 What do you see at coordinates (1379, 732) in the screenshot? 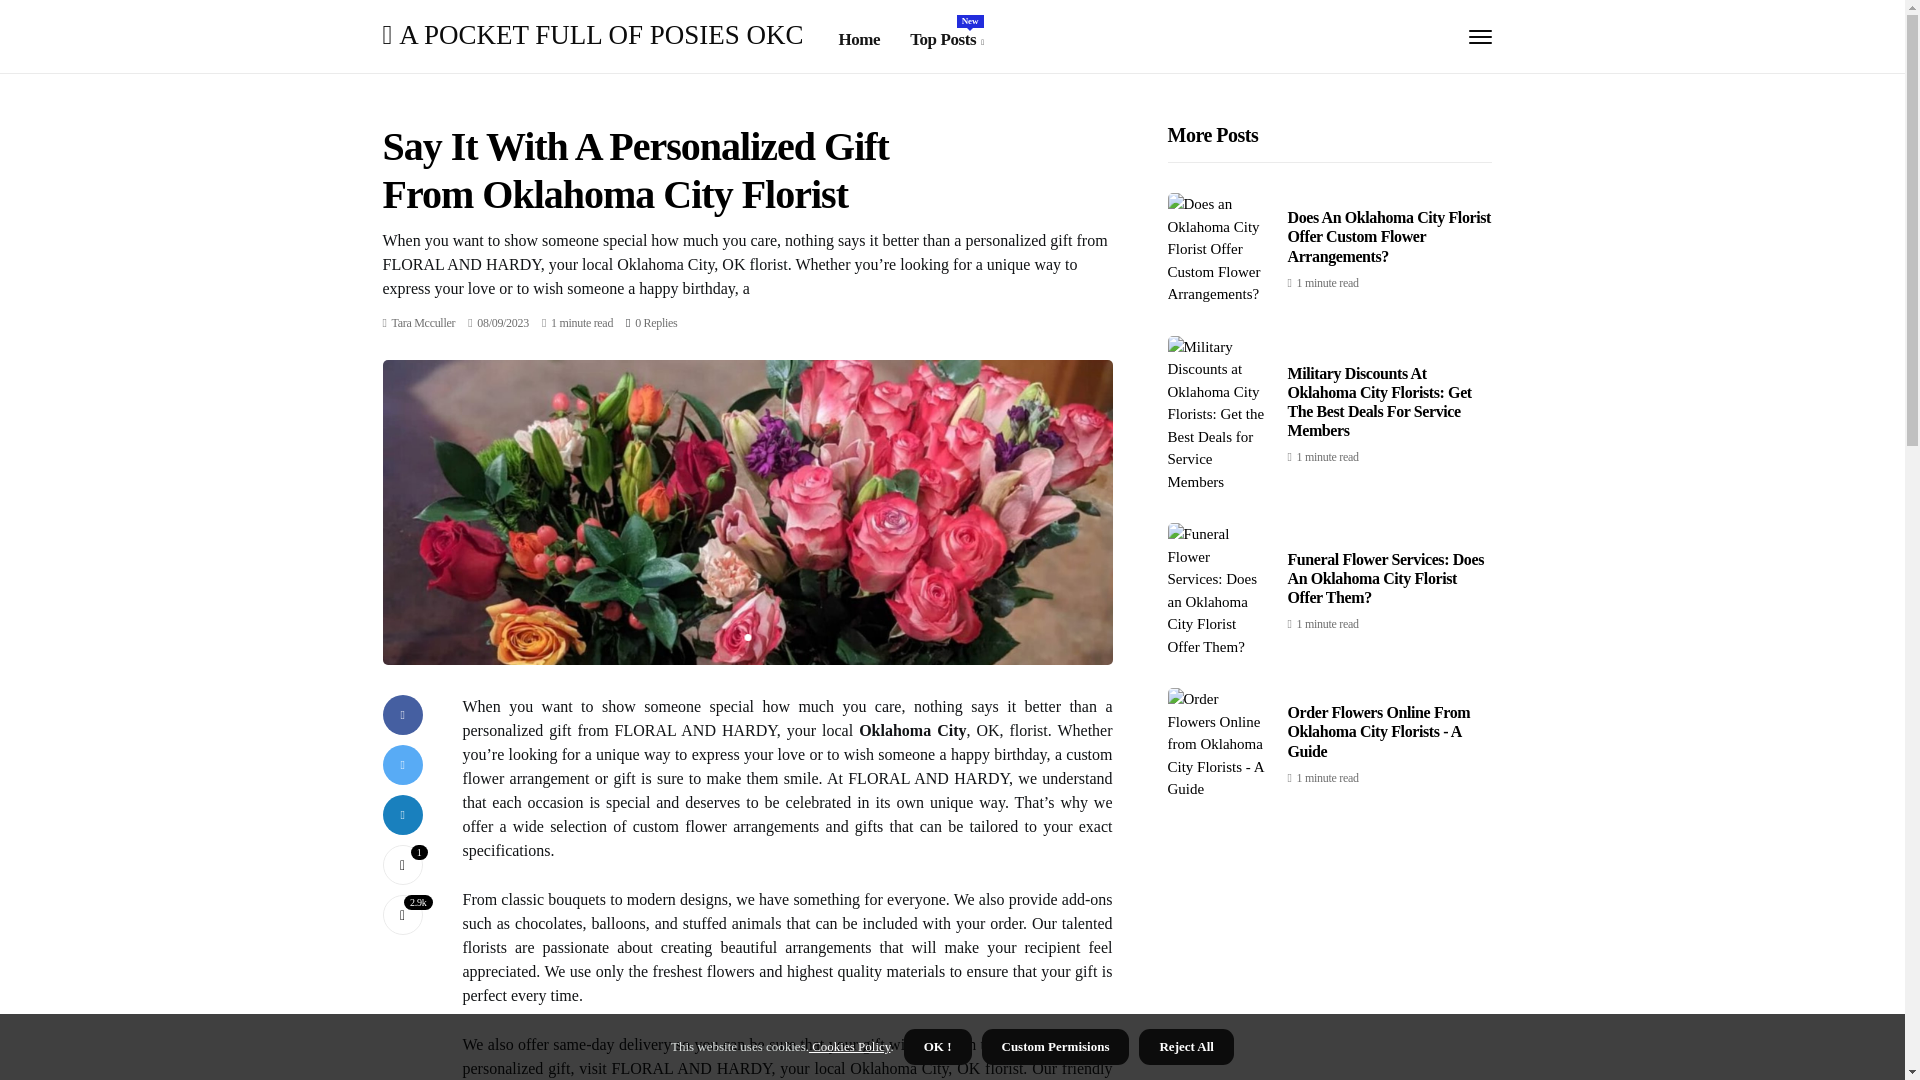
I see `Posts by Tara Mcculler` at bounding box center [1379, 732].